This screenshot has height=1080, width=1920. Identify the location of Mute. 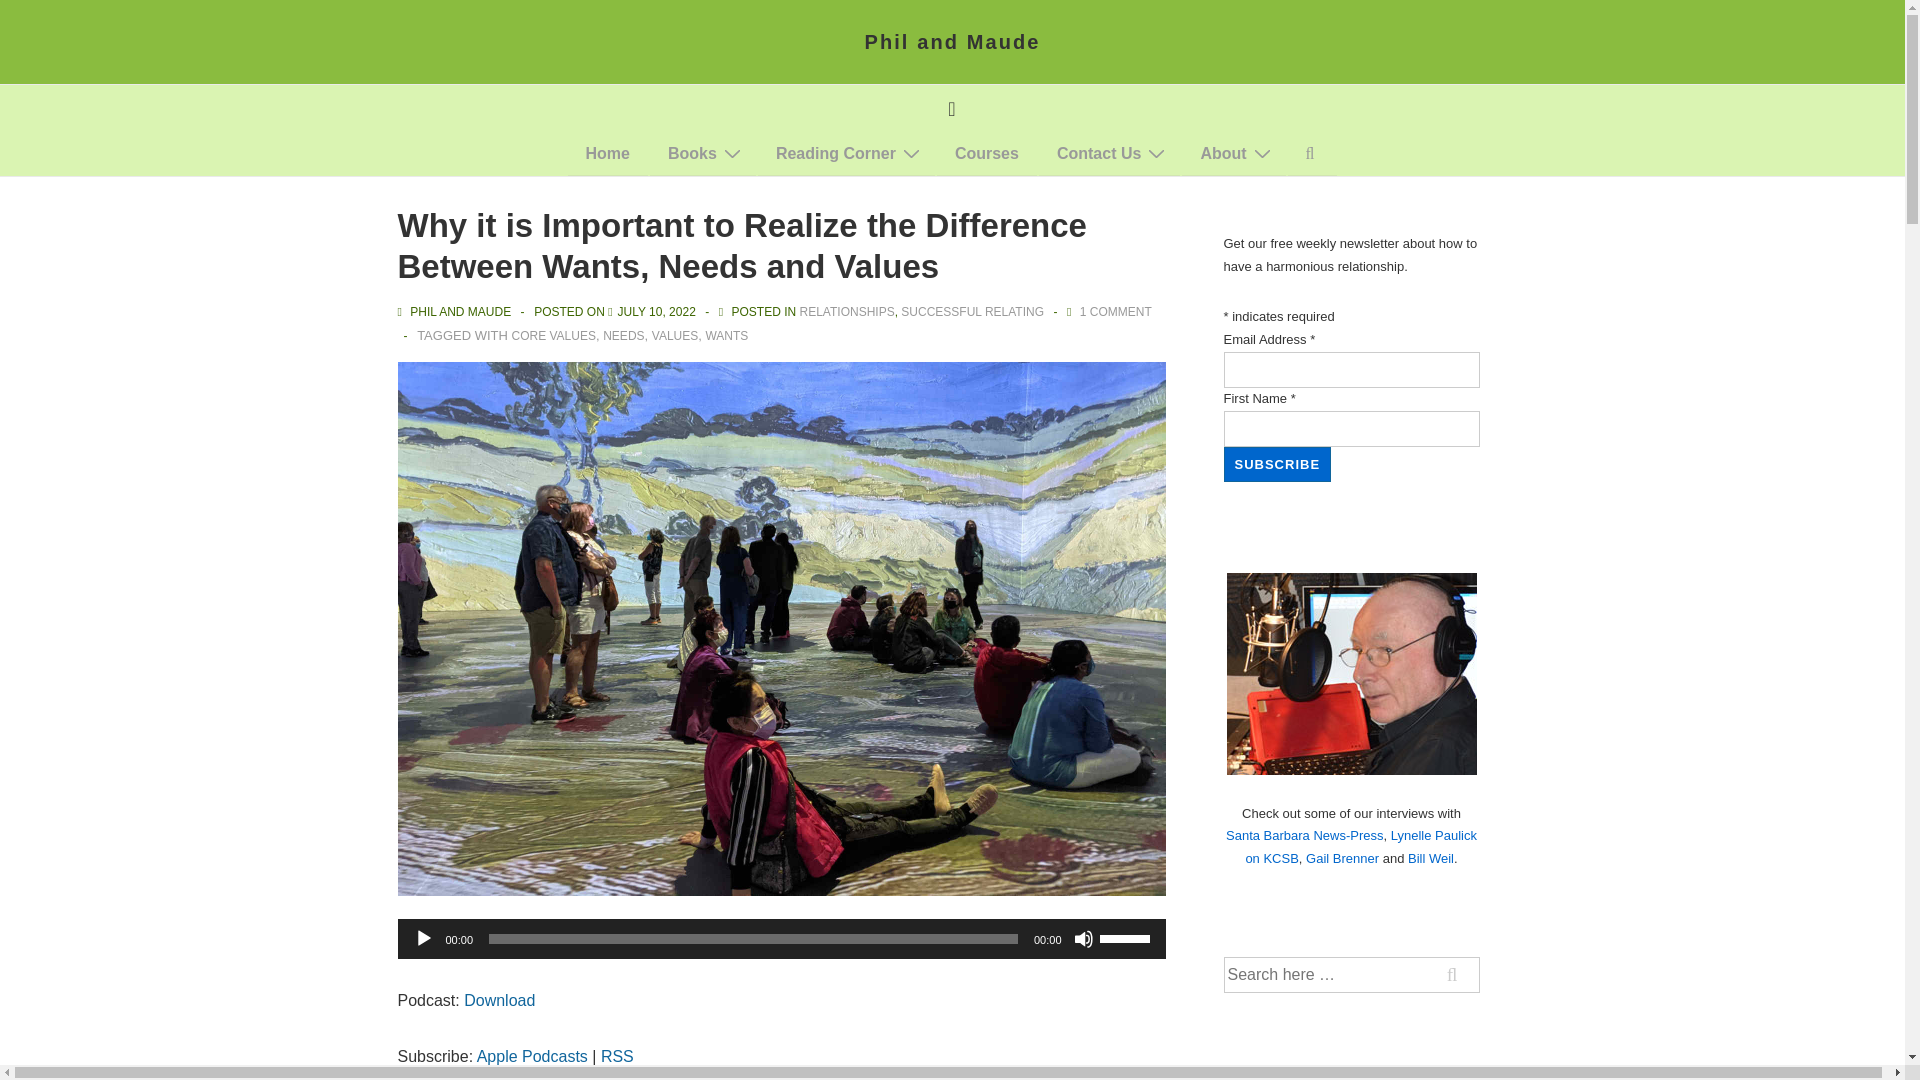
(1084, 938).